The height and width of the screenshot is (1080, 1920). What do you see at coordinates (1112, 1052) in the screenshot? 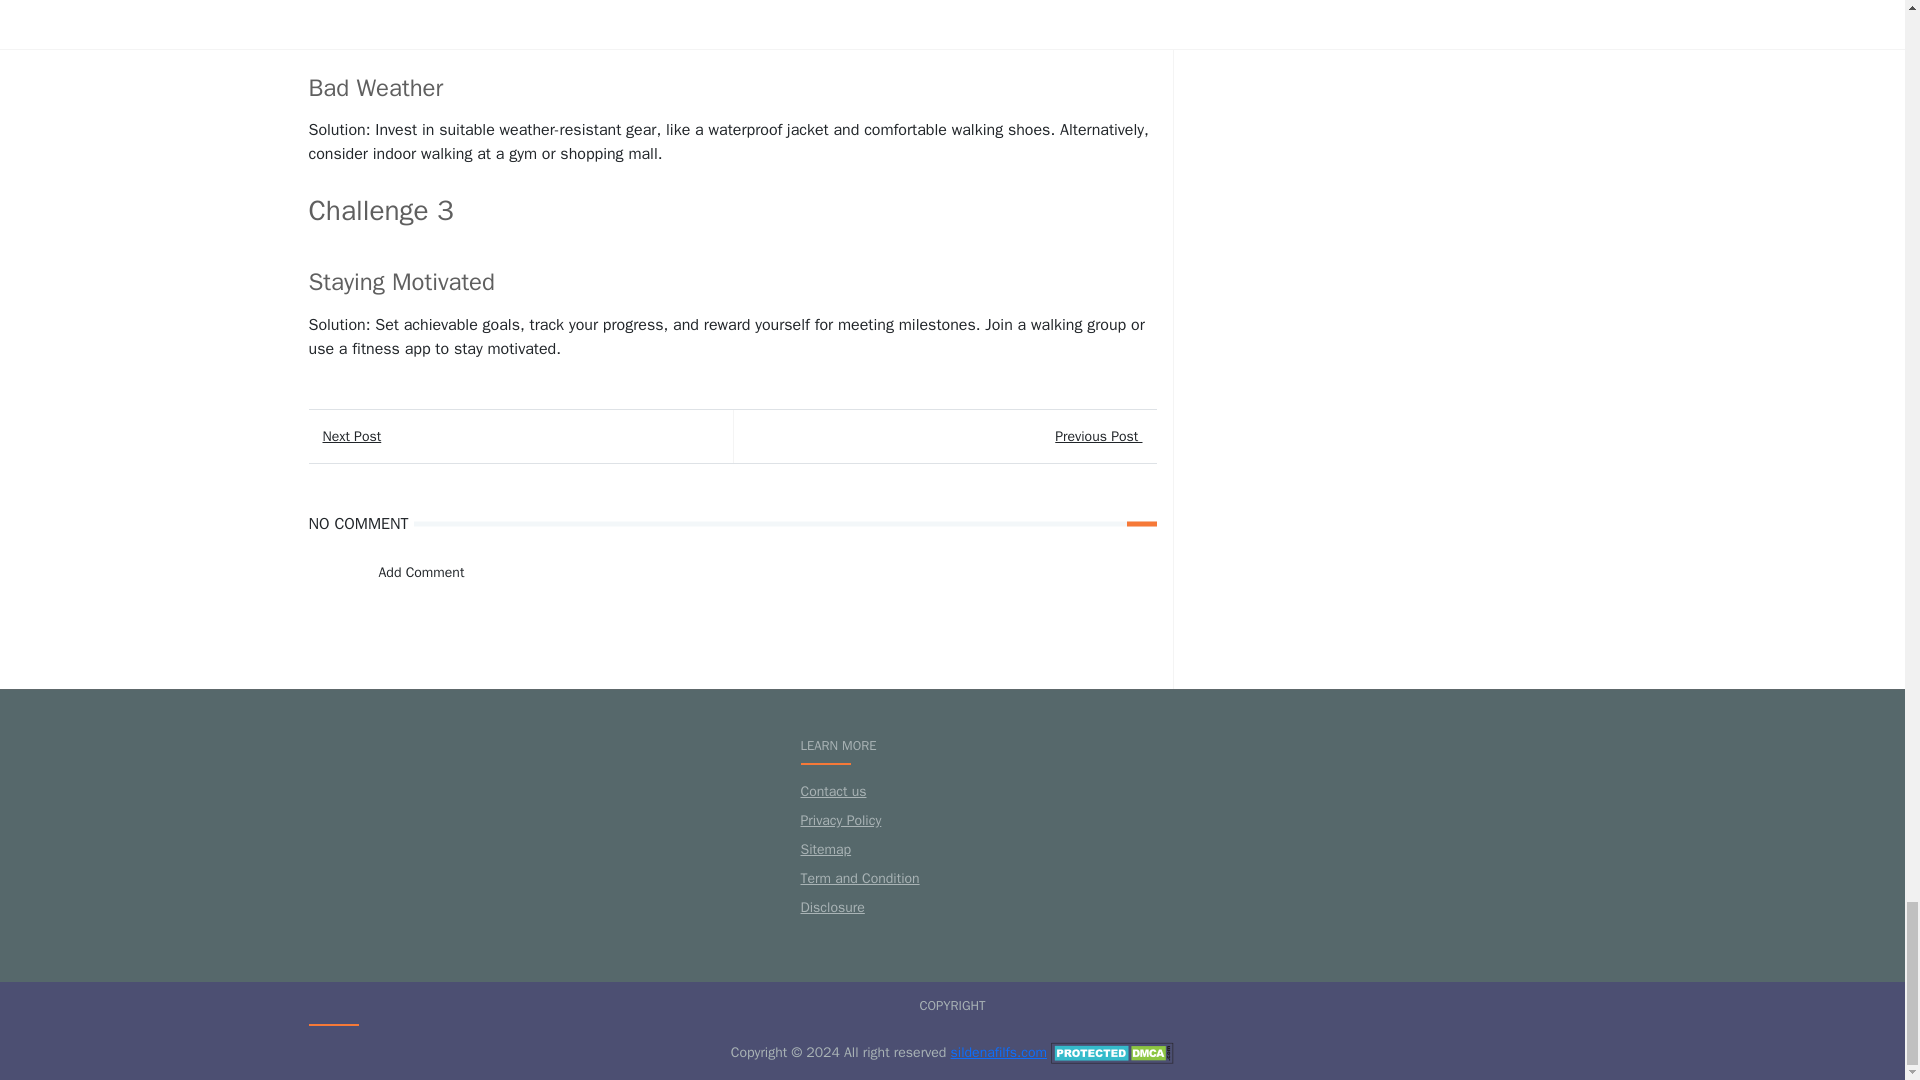
I see `DMCA.com Protection Status` at bounding box center [1112, 1052].